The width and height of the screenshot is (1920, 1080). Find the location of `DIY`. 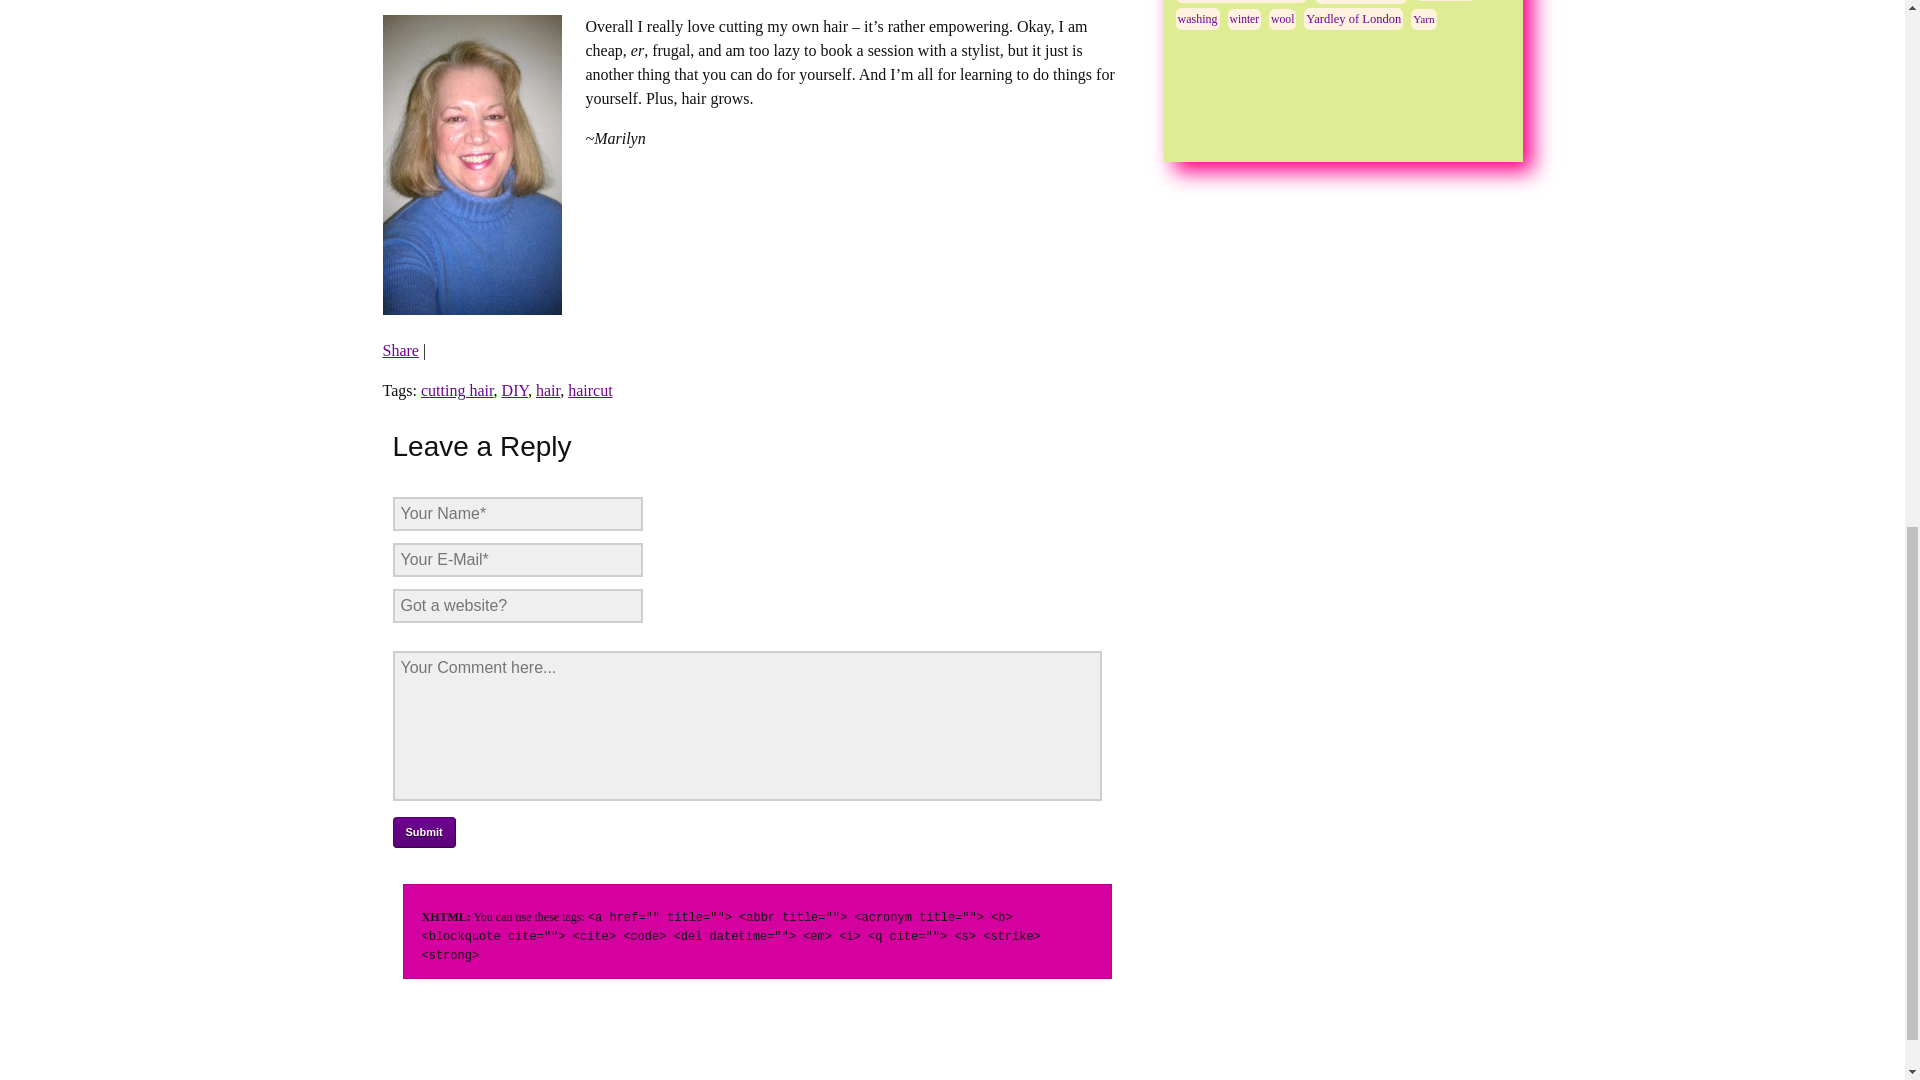

DIY is located at coordinates (514, 390).